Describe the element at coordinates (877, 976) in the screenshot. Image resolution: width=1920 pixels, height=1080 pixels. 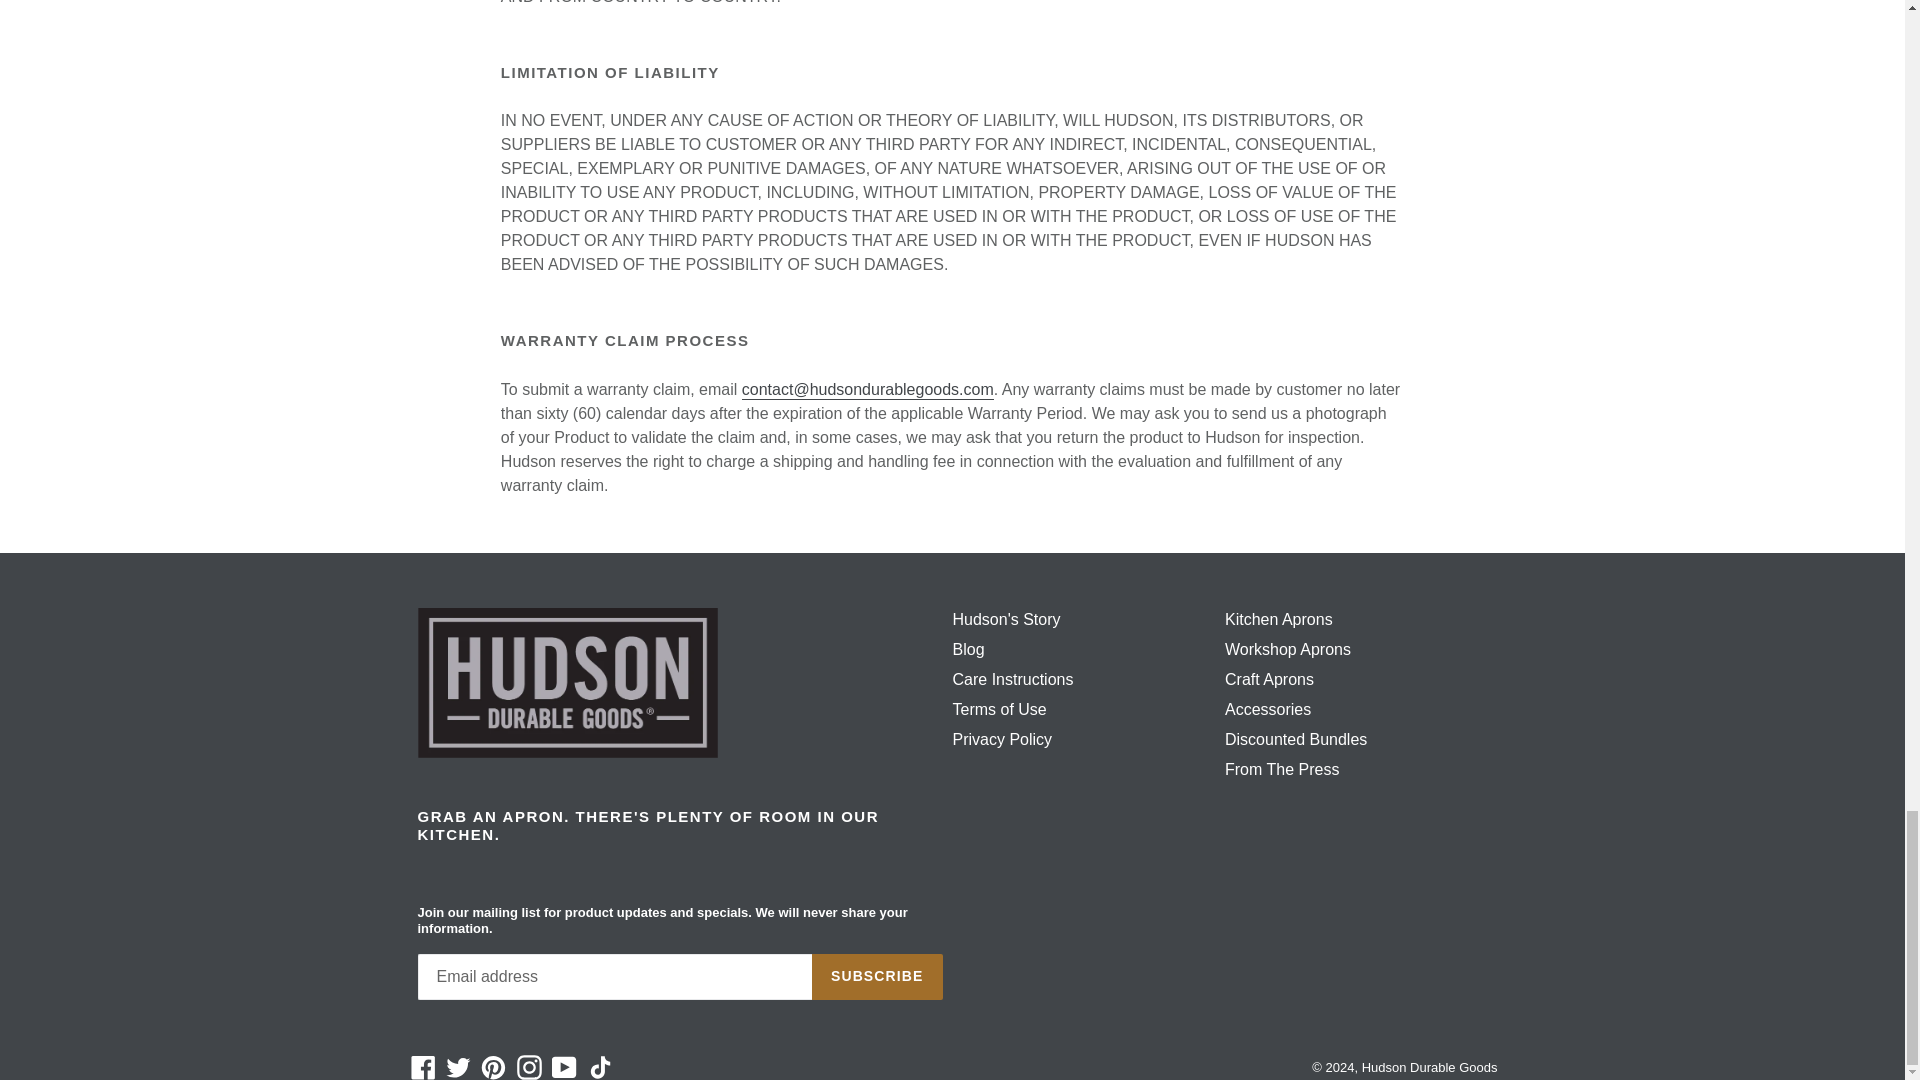
I see `SUBSCRIBE` at that location.